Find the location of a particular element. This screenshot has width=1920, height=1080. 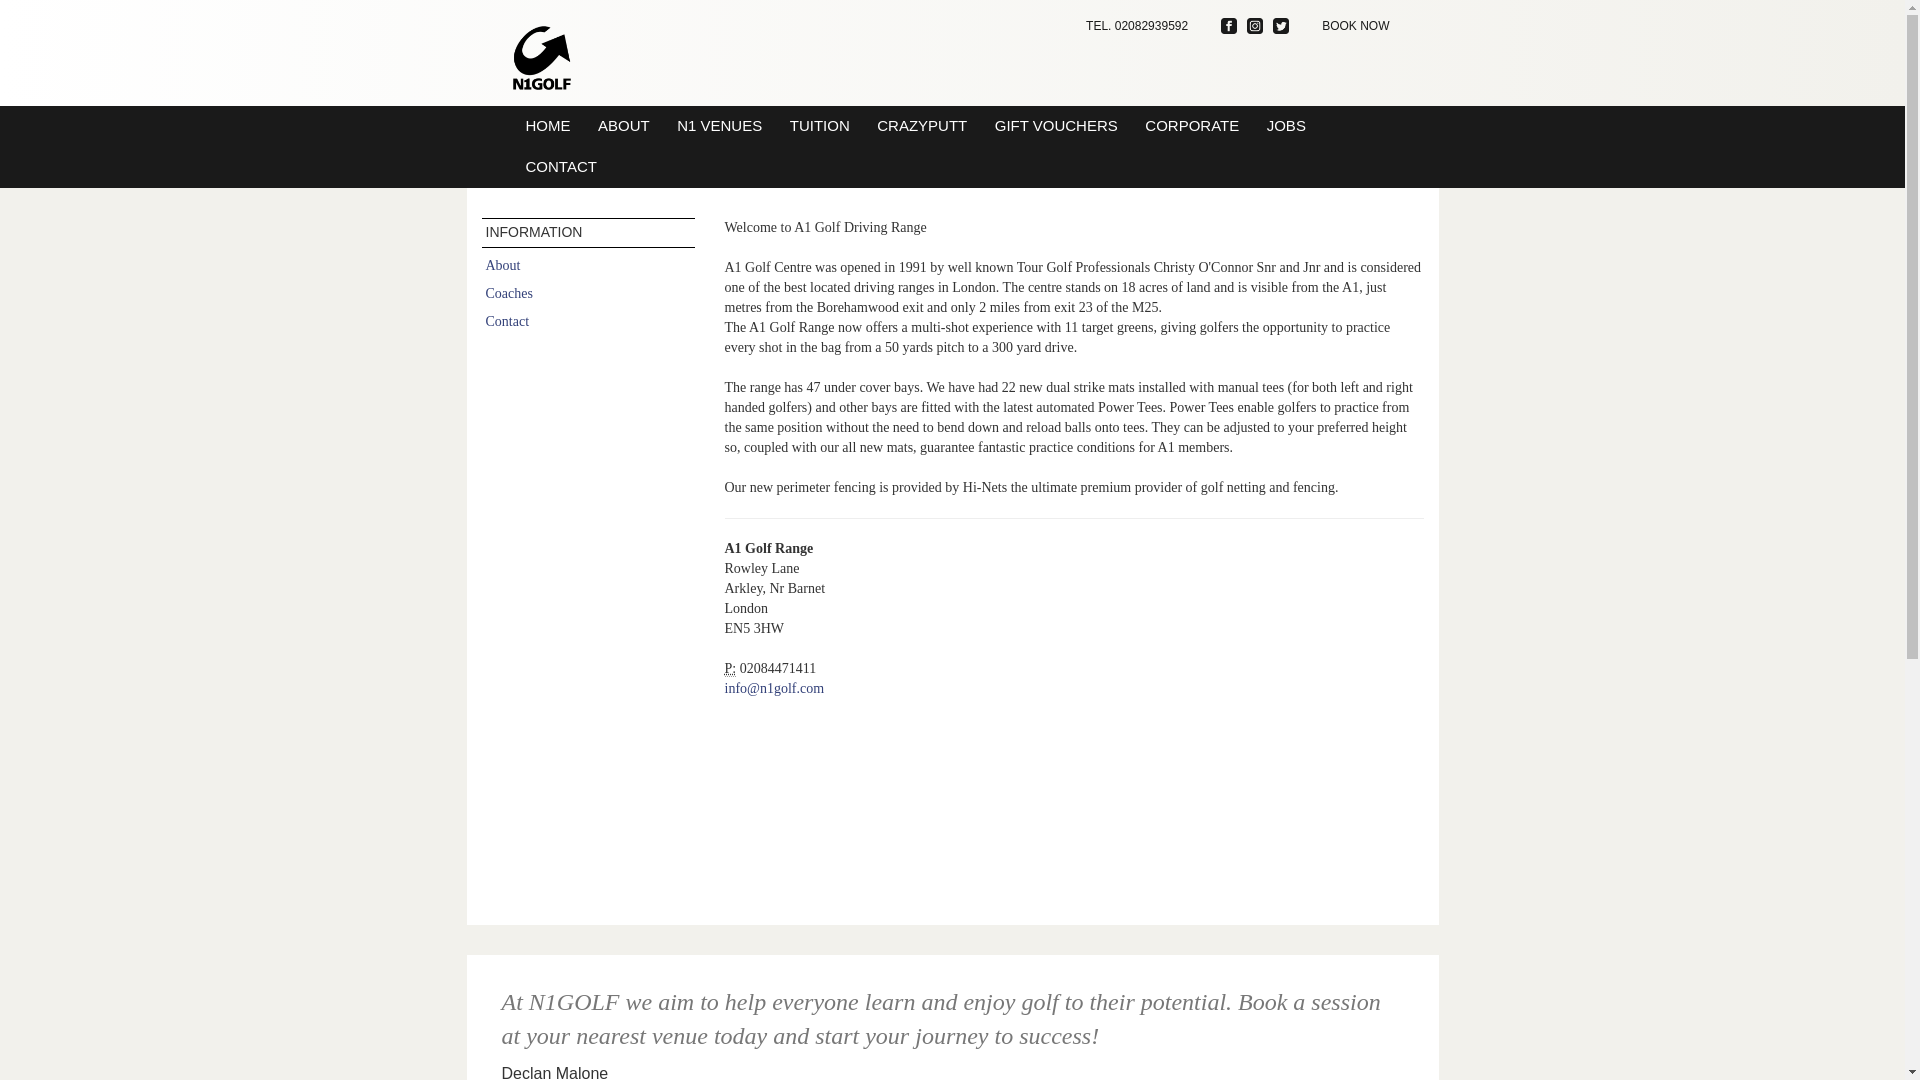

Phone is located at coordinates (729, 668).